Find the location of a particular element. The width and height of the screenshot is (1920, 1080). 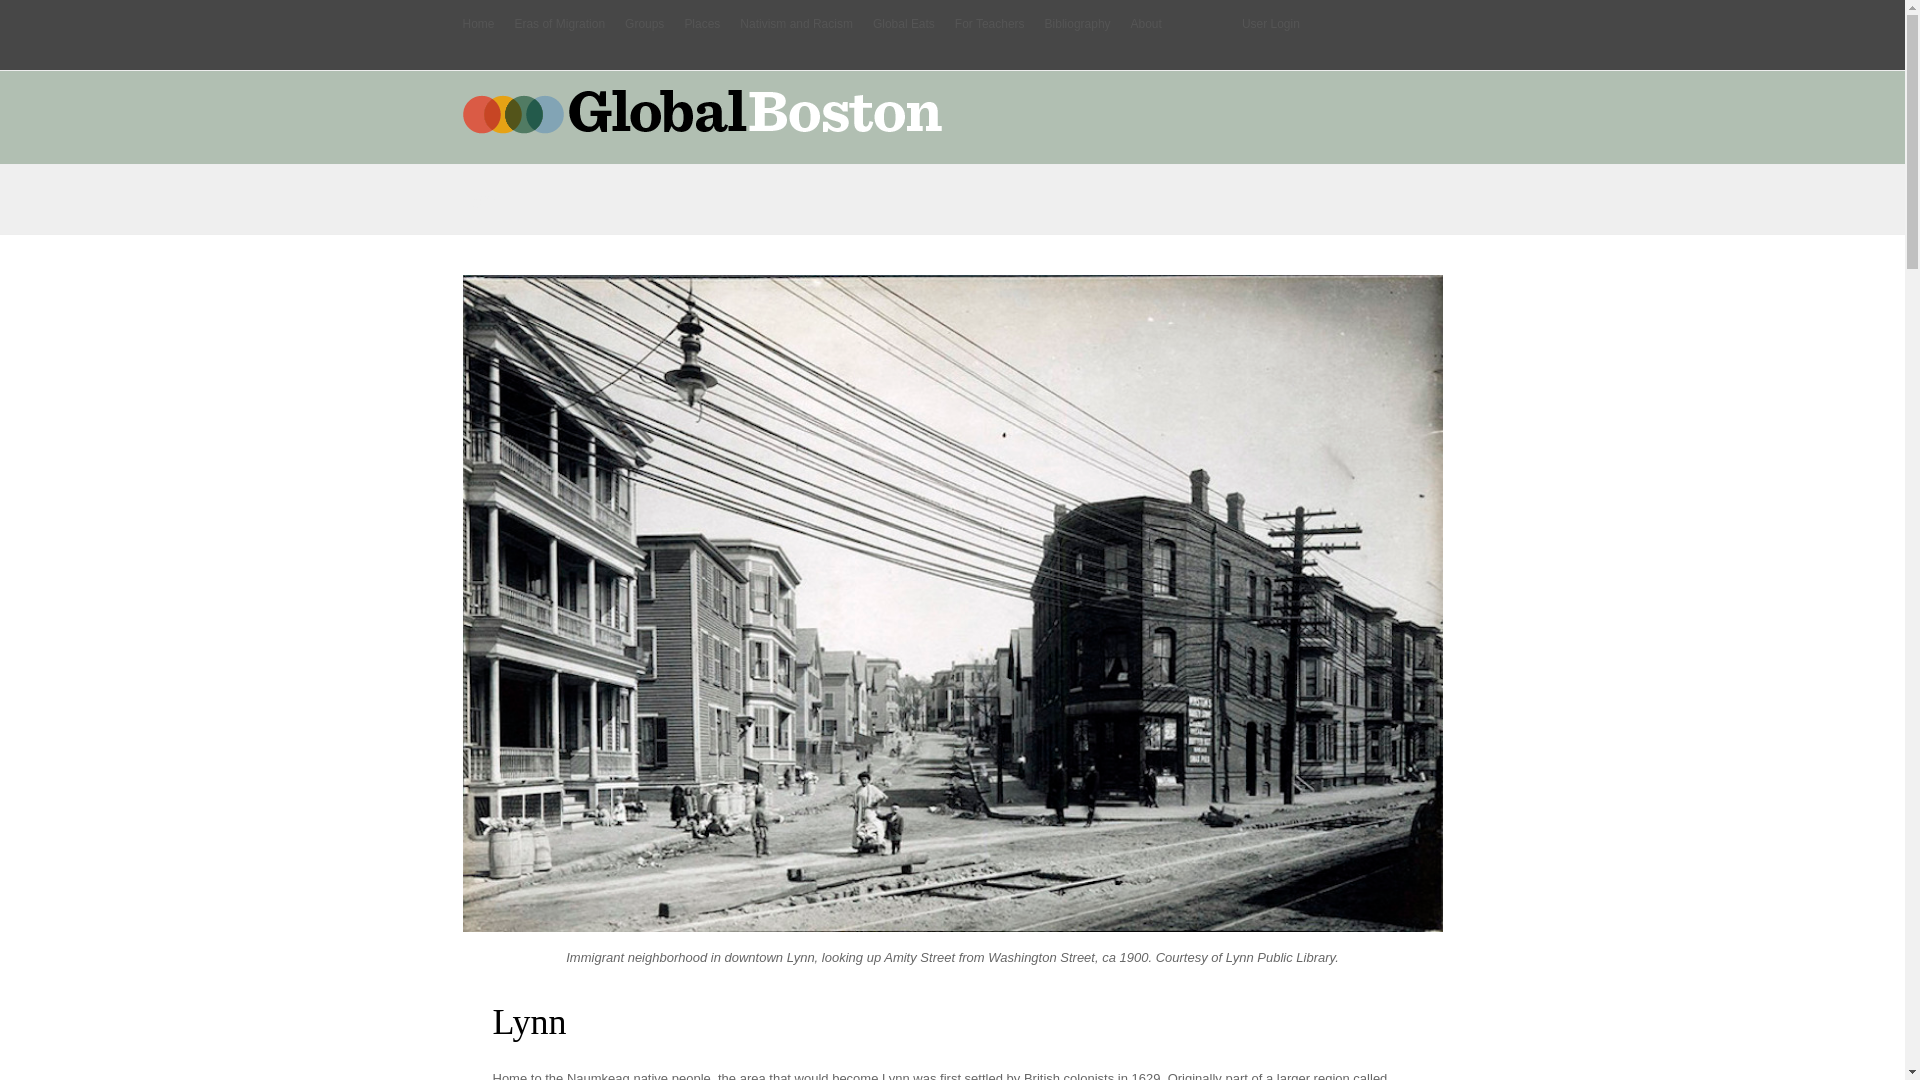

Global Eats is located at coordinates (904, 24).